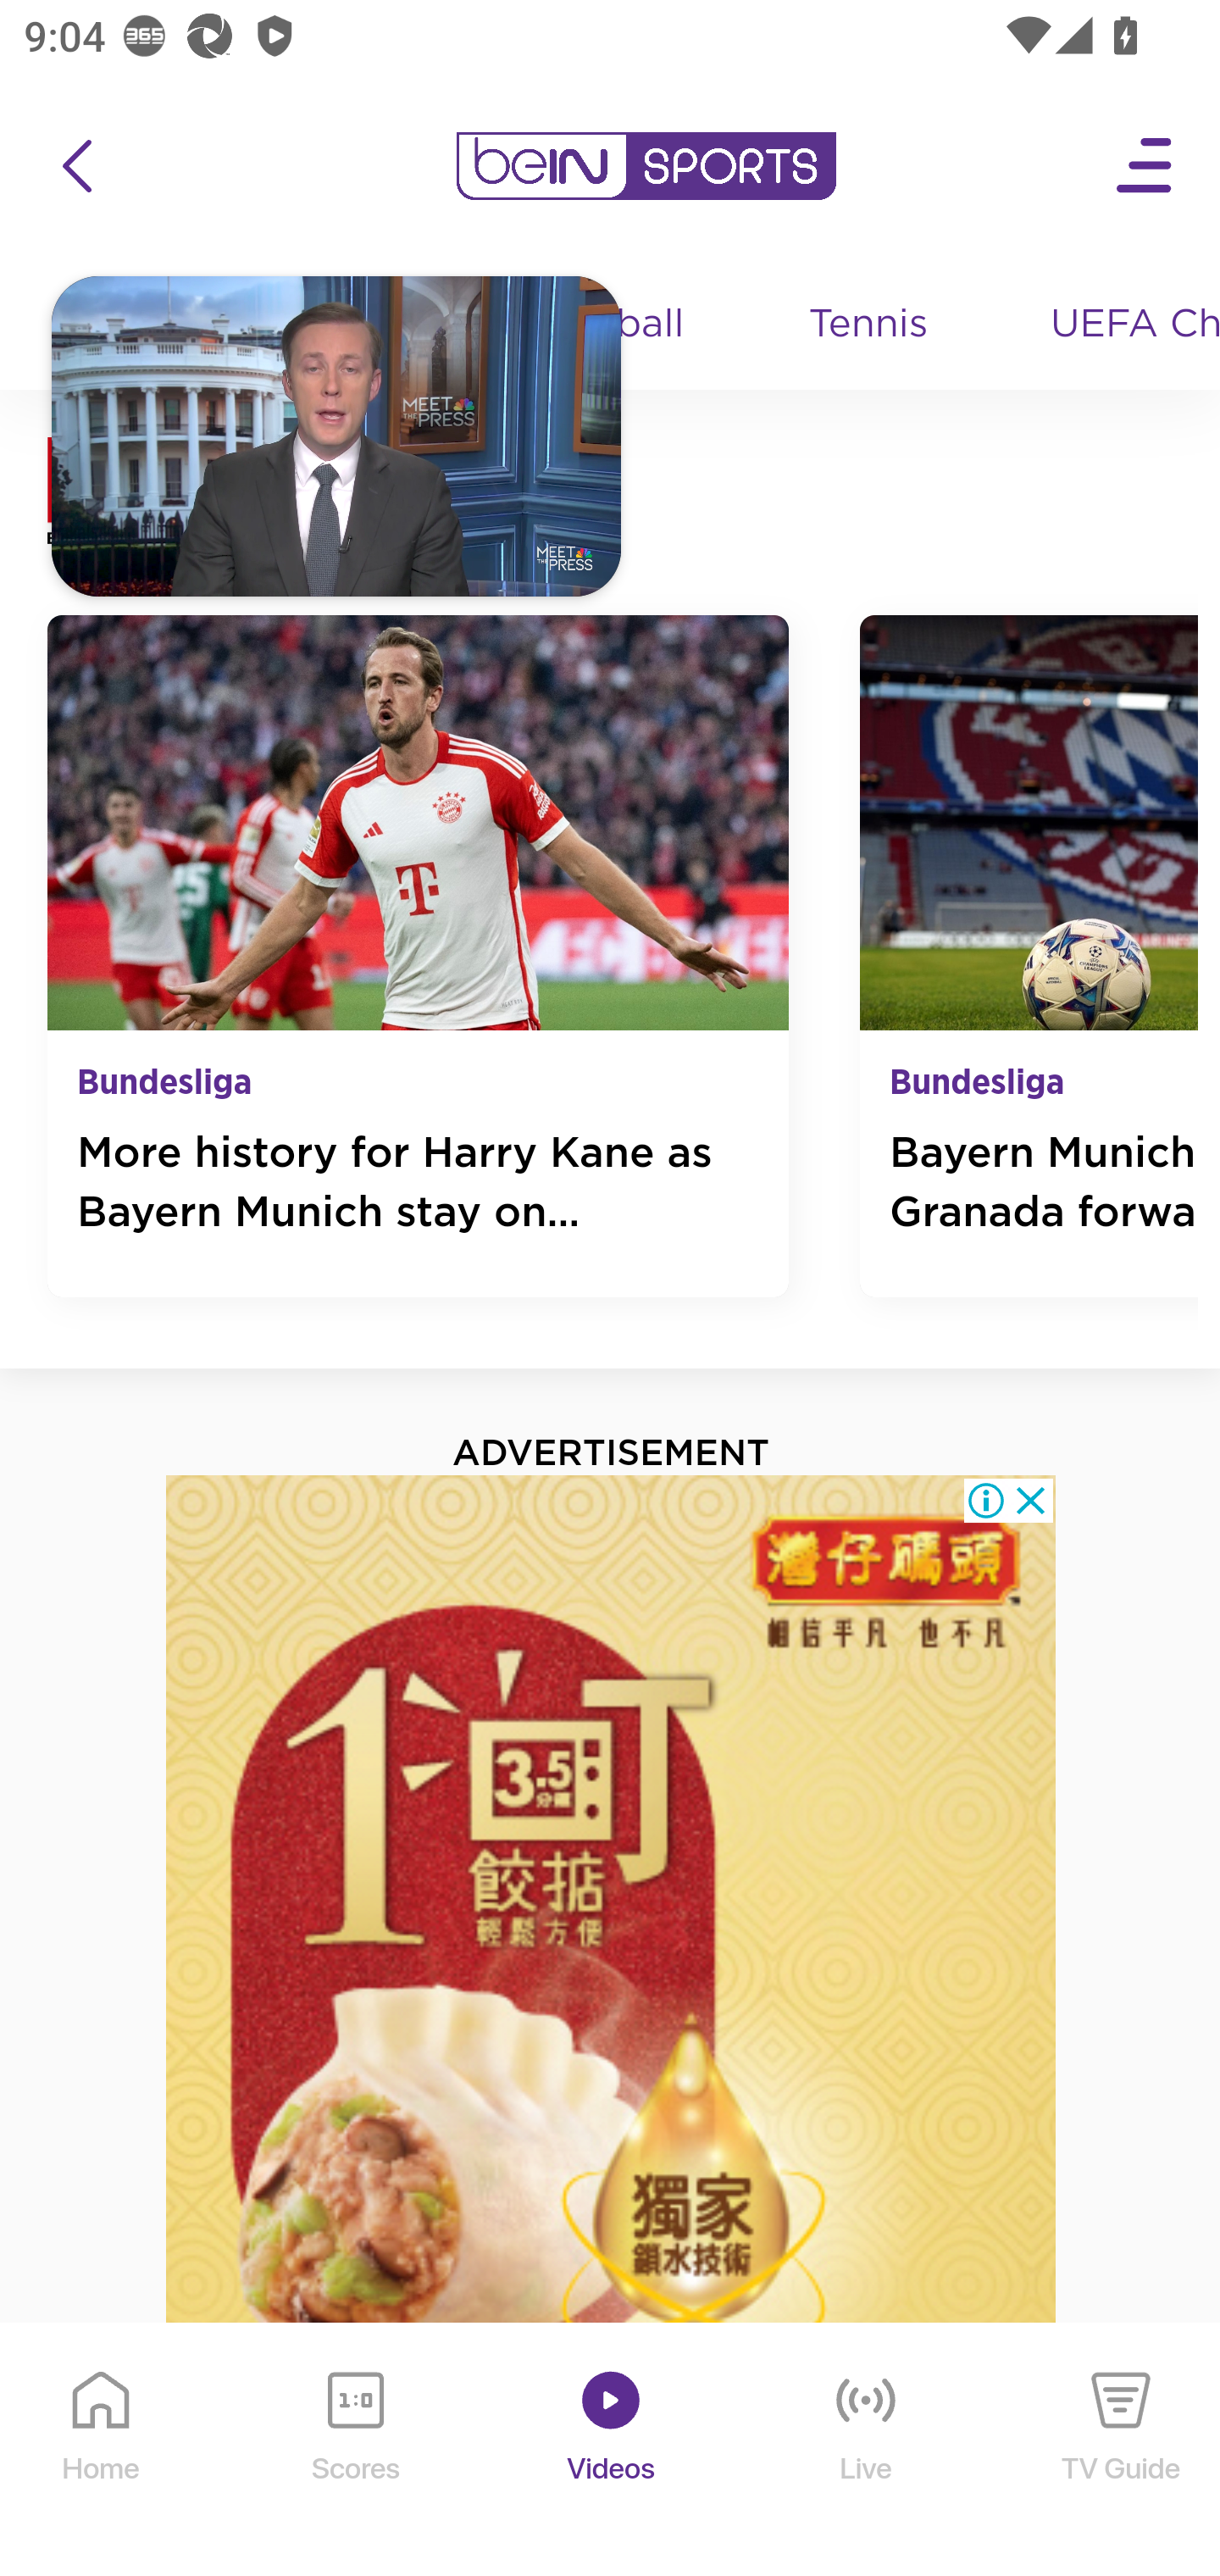  I want to click on Home Home Icon Home, so click(102, 2451).